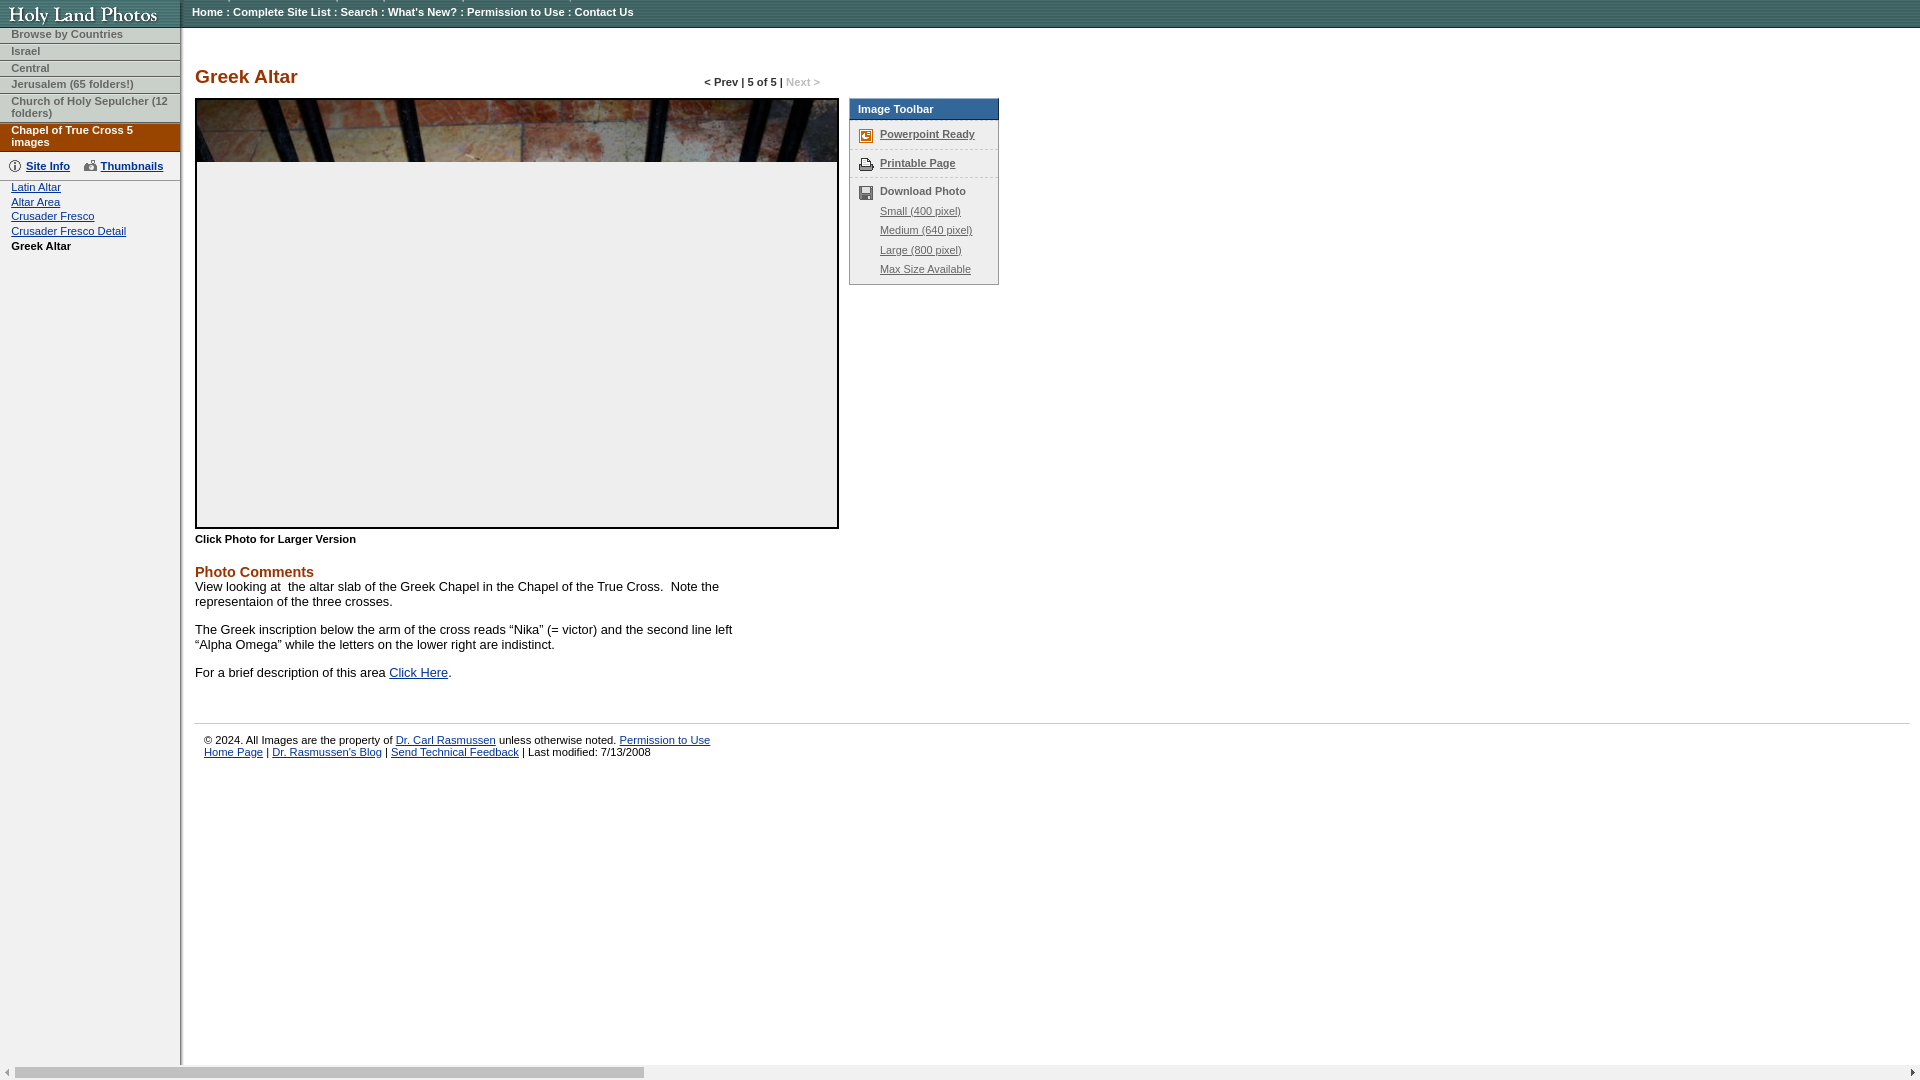  What do you see at coordinates (124, 165) in the screenshot?
I see `Thumbnails` at bounding box center [124, 165].